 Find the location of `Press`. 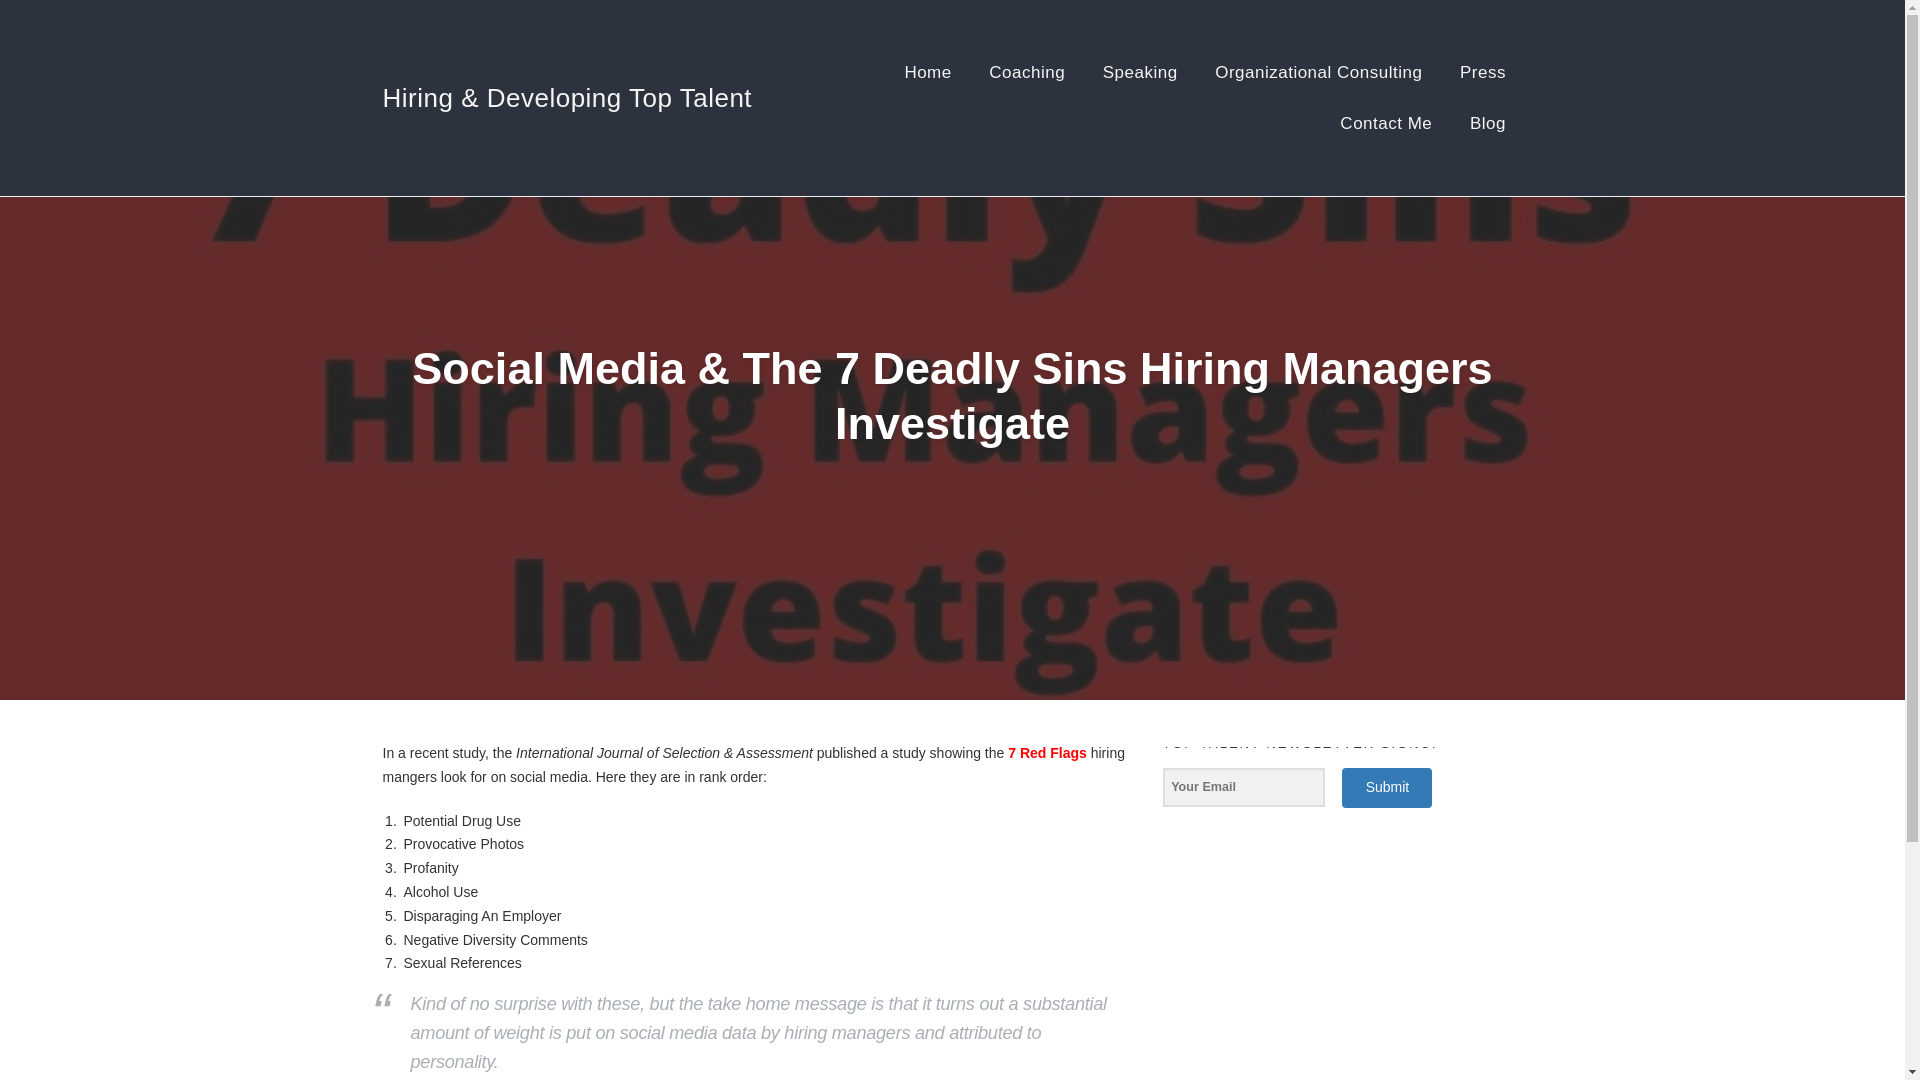

Press is located at coordinates (1482, 73).